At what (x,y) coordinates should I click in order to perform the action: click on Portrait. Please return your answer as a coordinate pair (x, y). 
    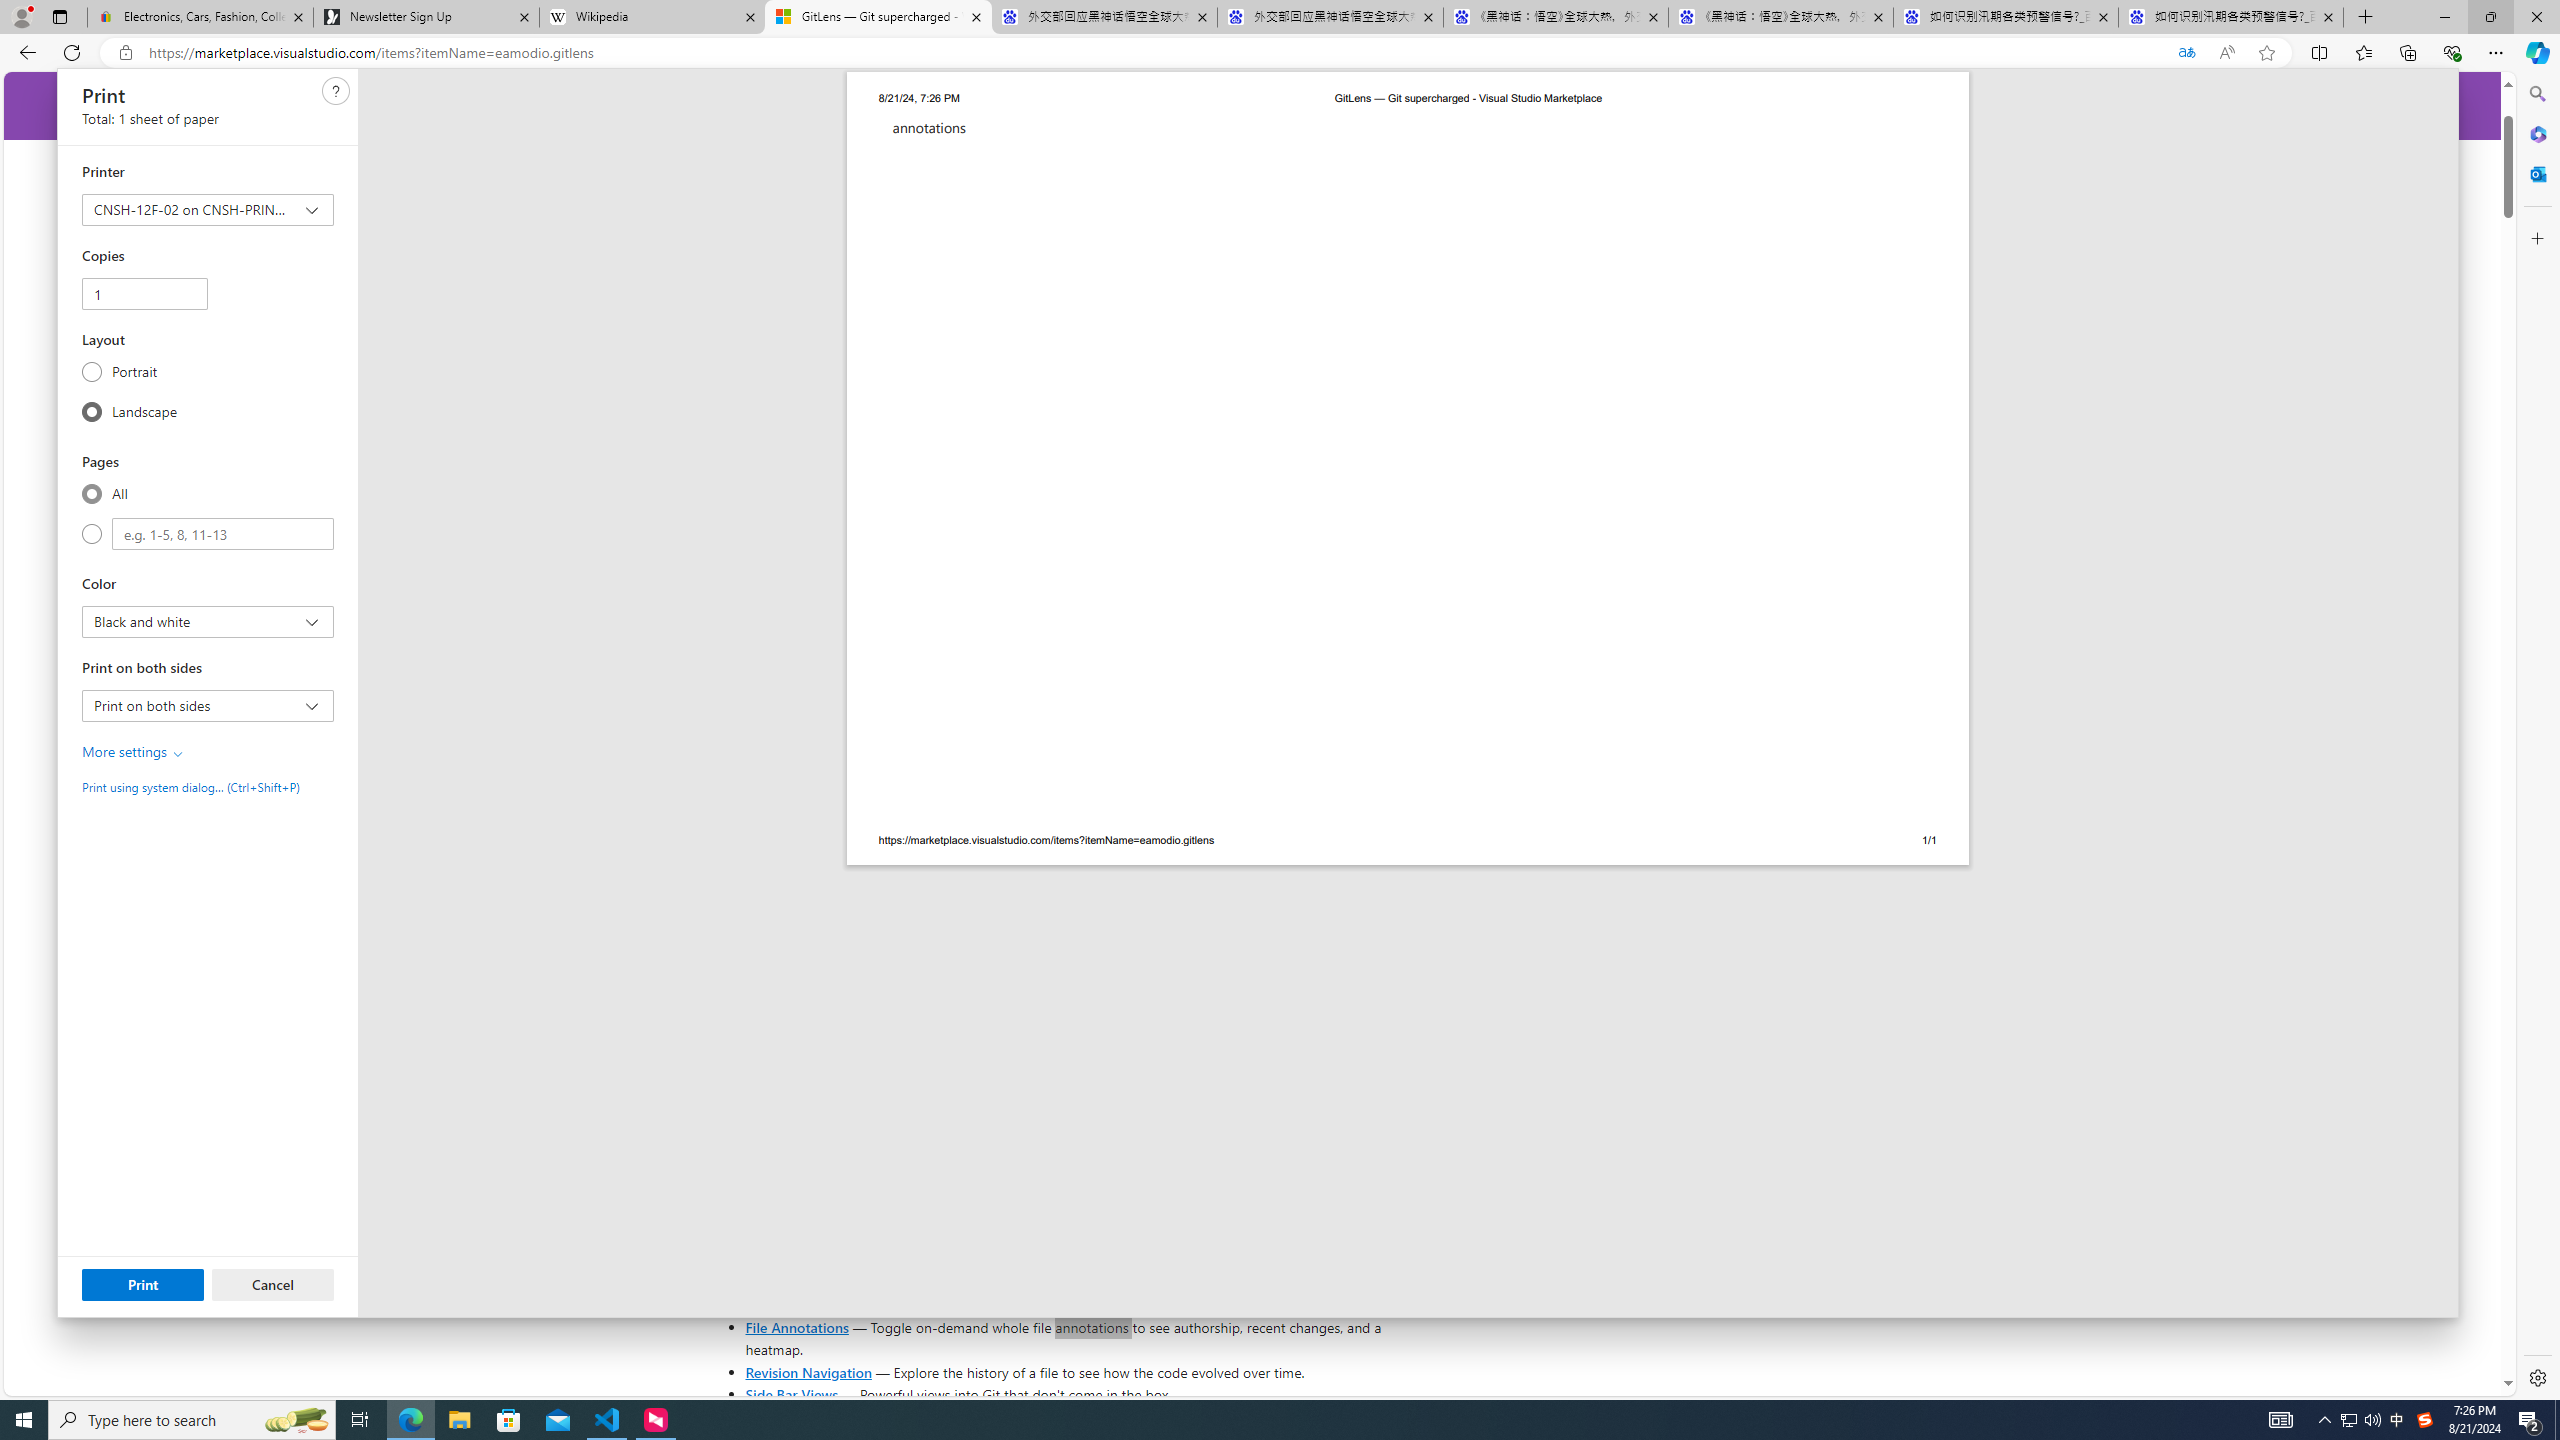
    Looking at the image, I should click on (92, 371).